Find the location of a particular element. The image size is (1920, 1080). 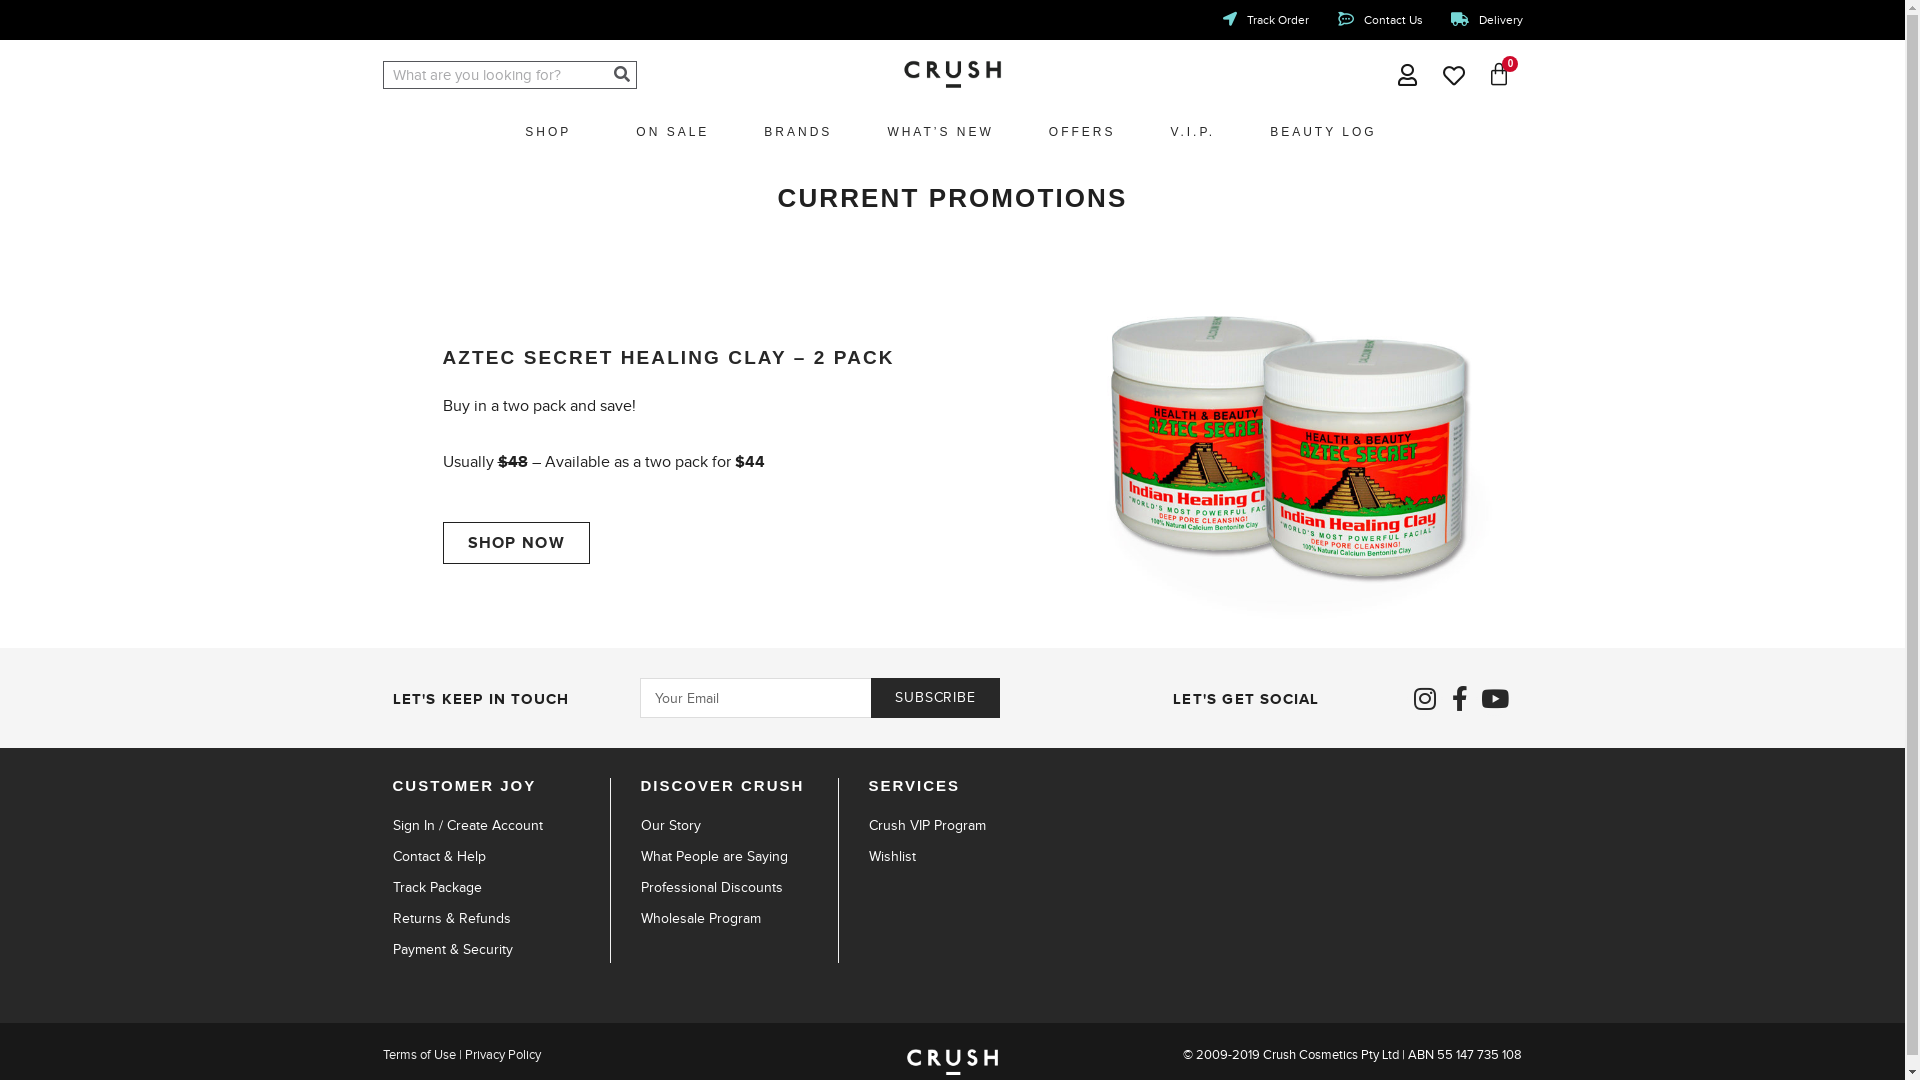

Privacy Policy is located at coordinates (502, 1054).